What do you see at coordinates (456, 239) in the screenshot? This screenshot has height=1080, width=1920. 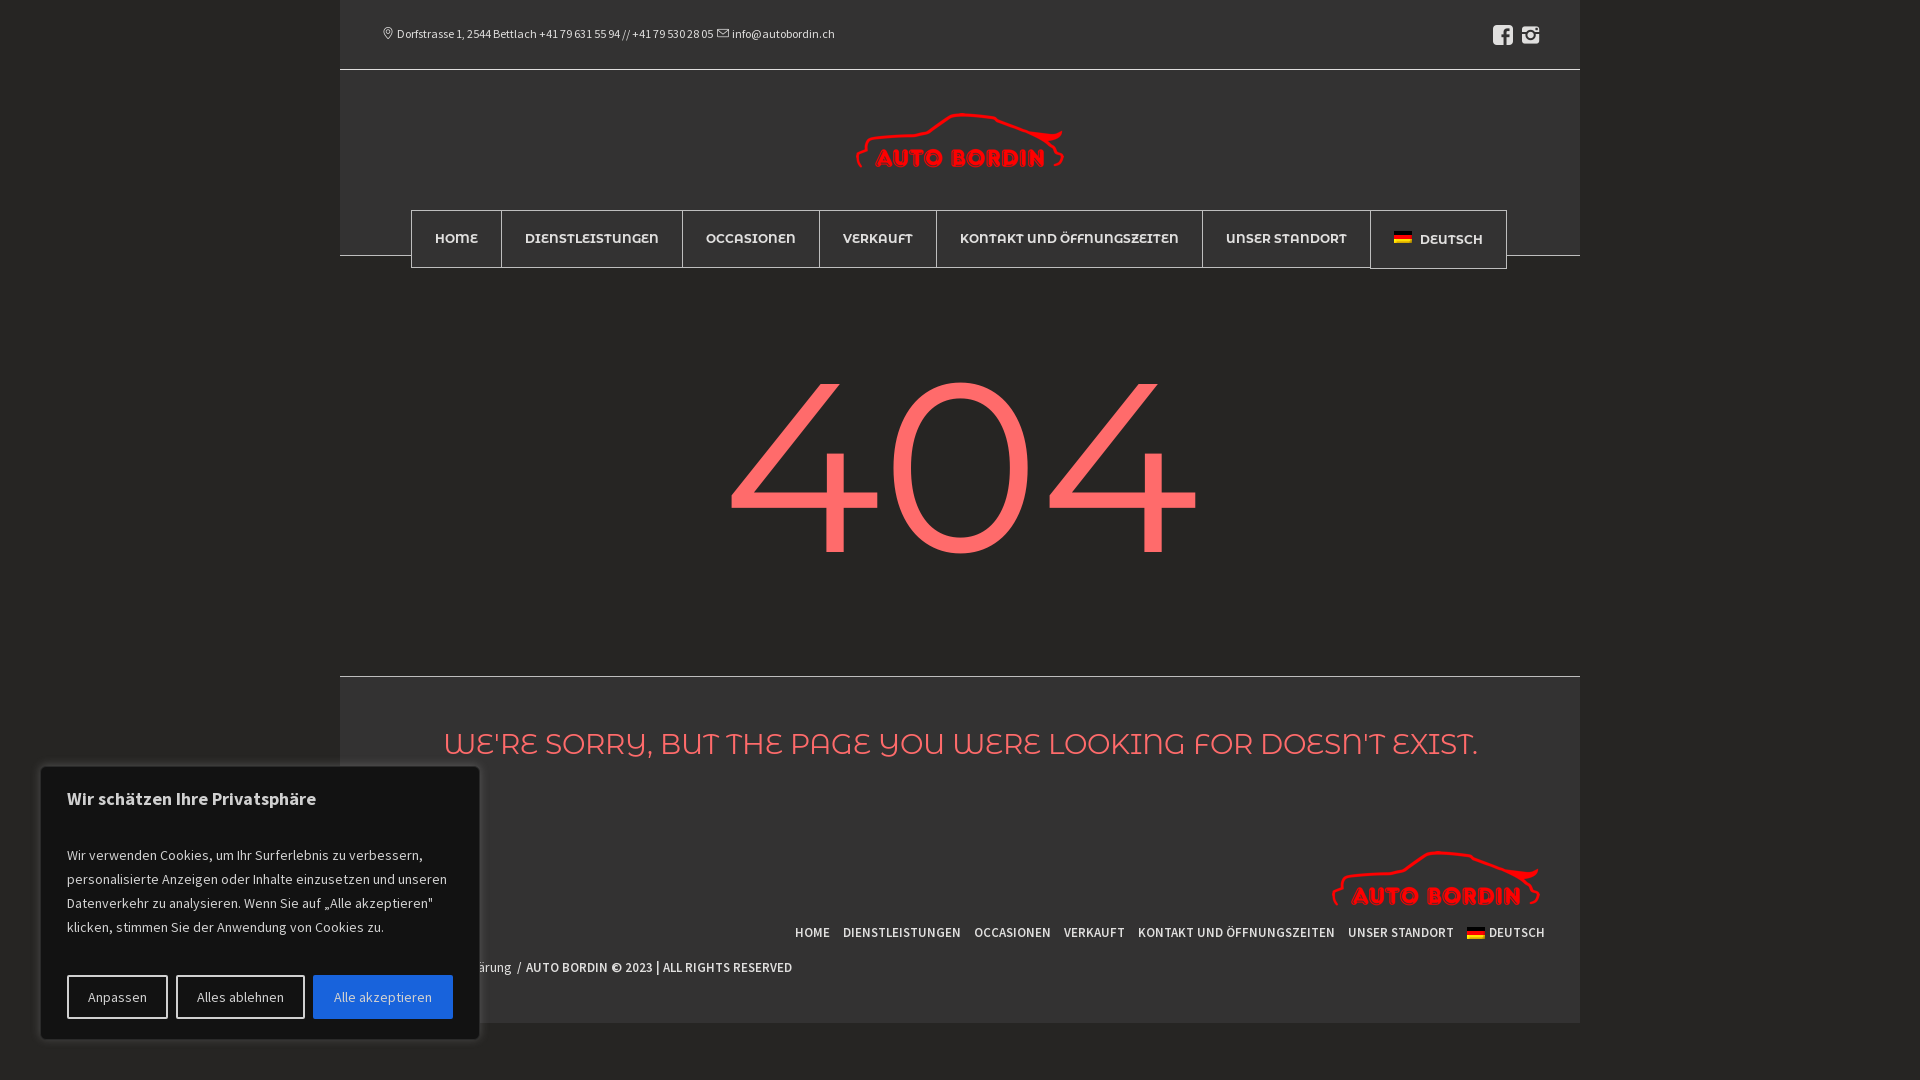 I see `HOME` at bounding box center [456, 239].